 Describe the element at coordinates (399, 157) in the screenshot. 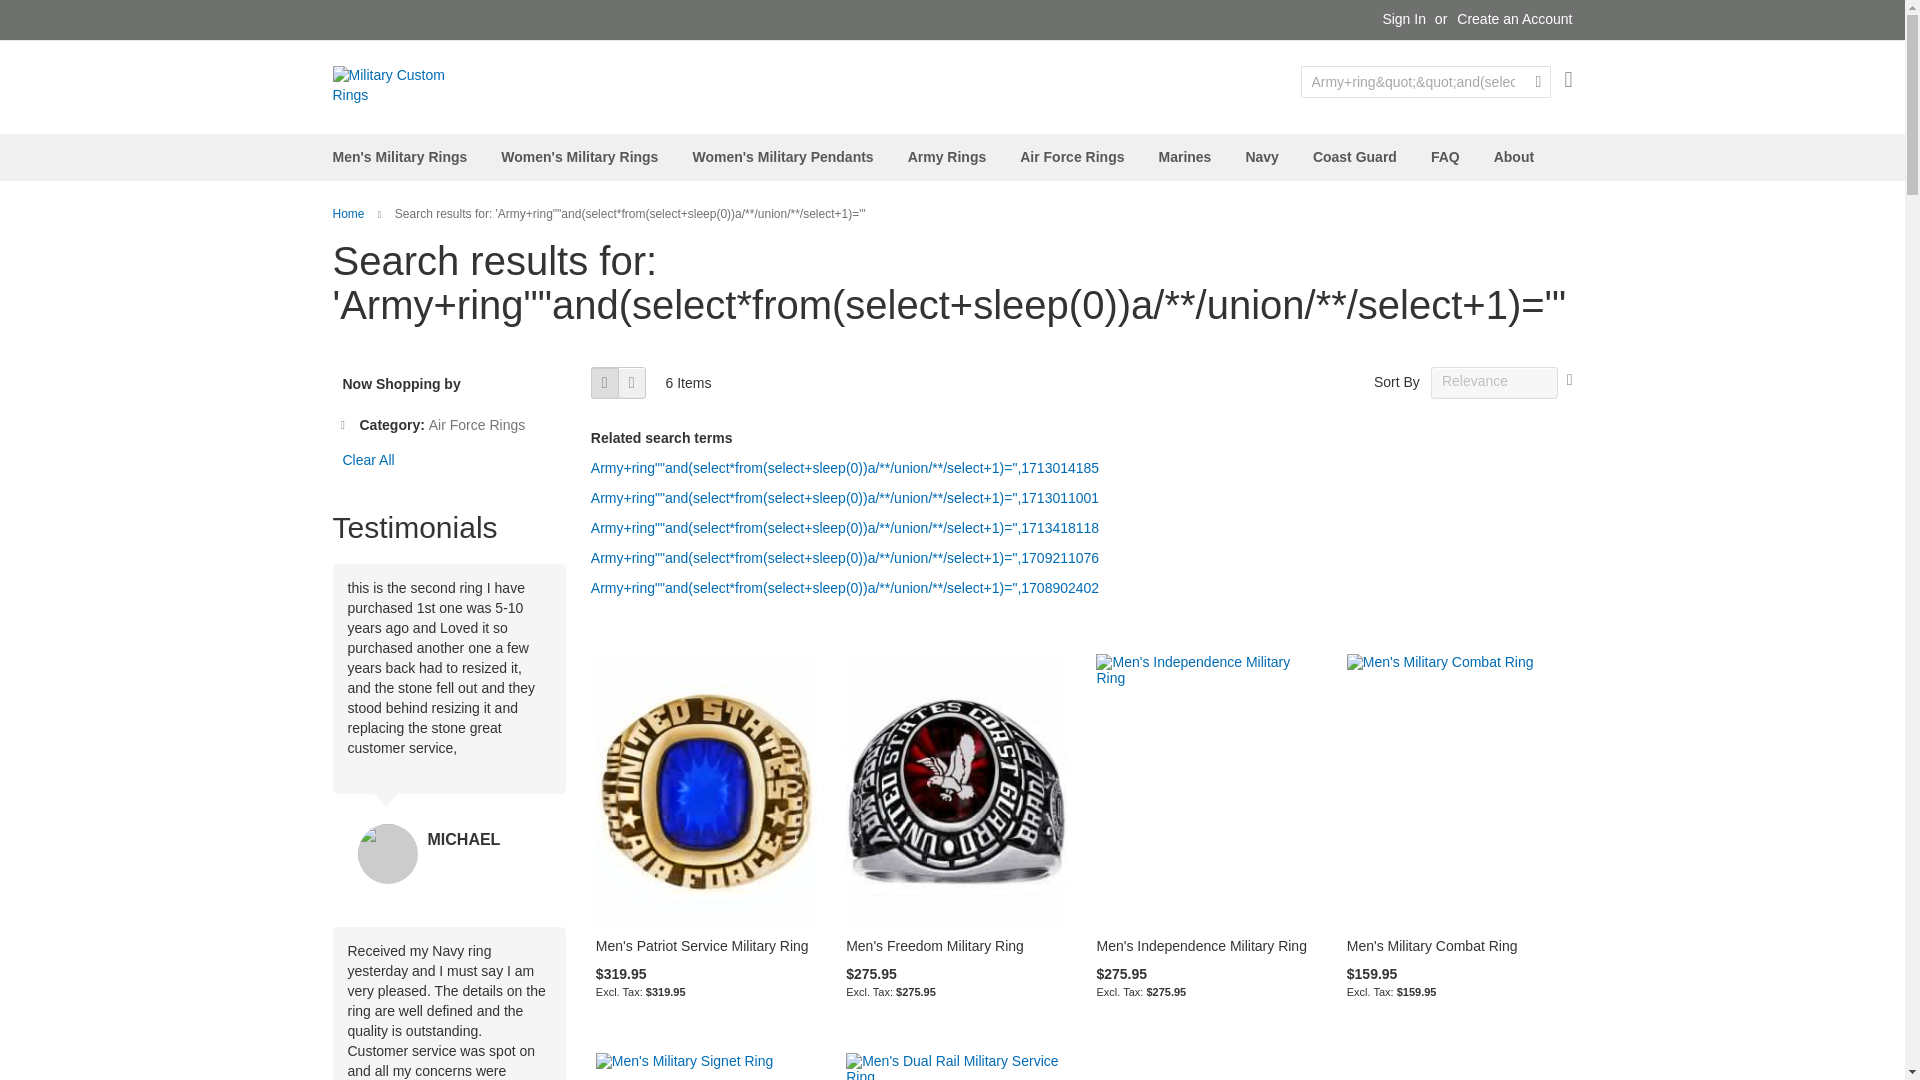

I see `Men's Military Rings` at that location.